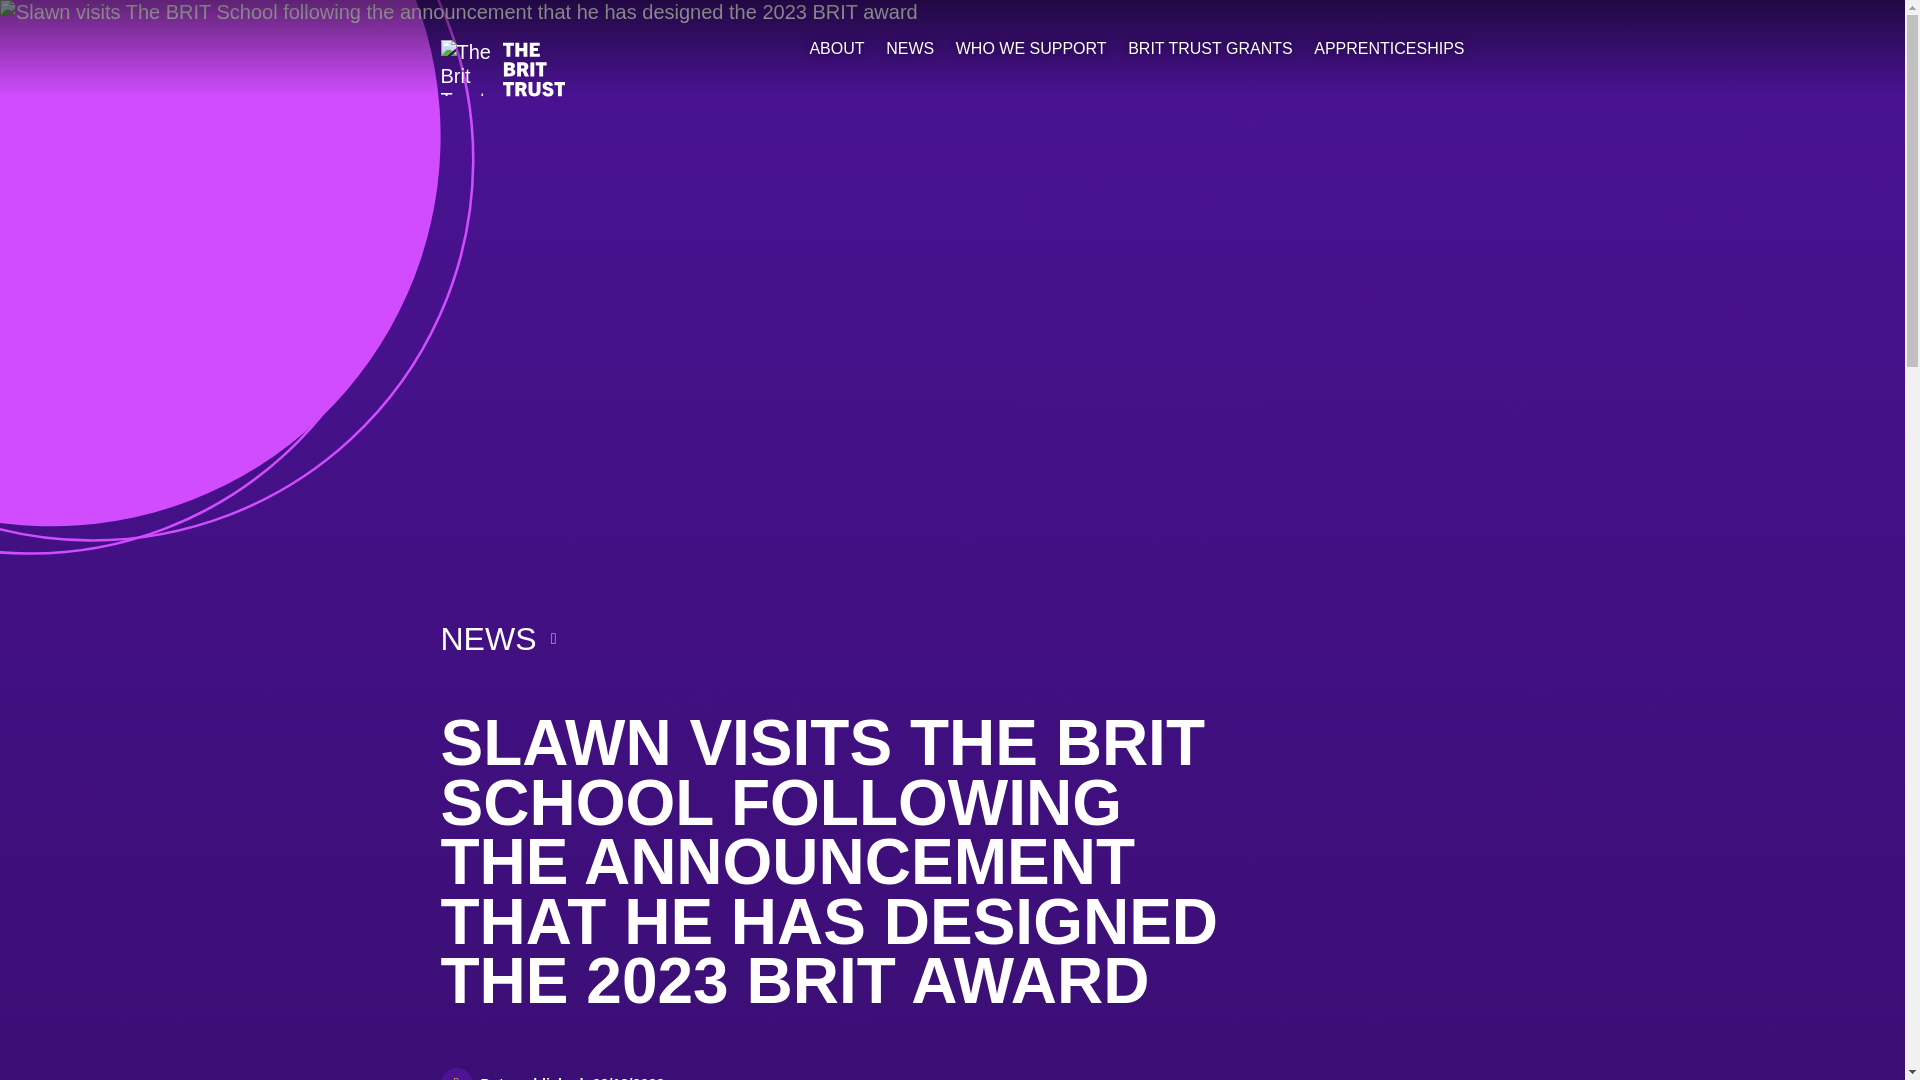 This screenshot has width=1920, height=1080. Describe the element at coordinates (836, 49) in the screenshot. I see `ABOUT` at that location.